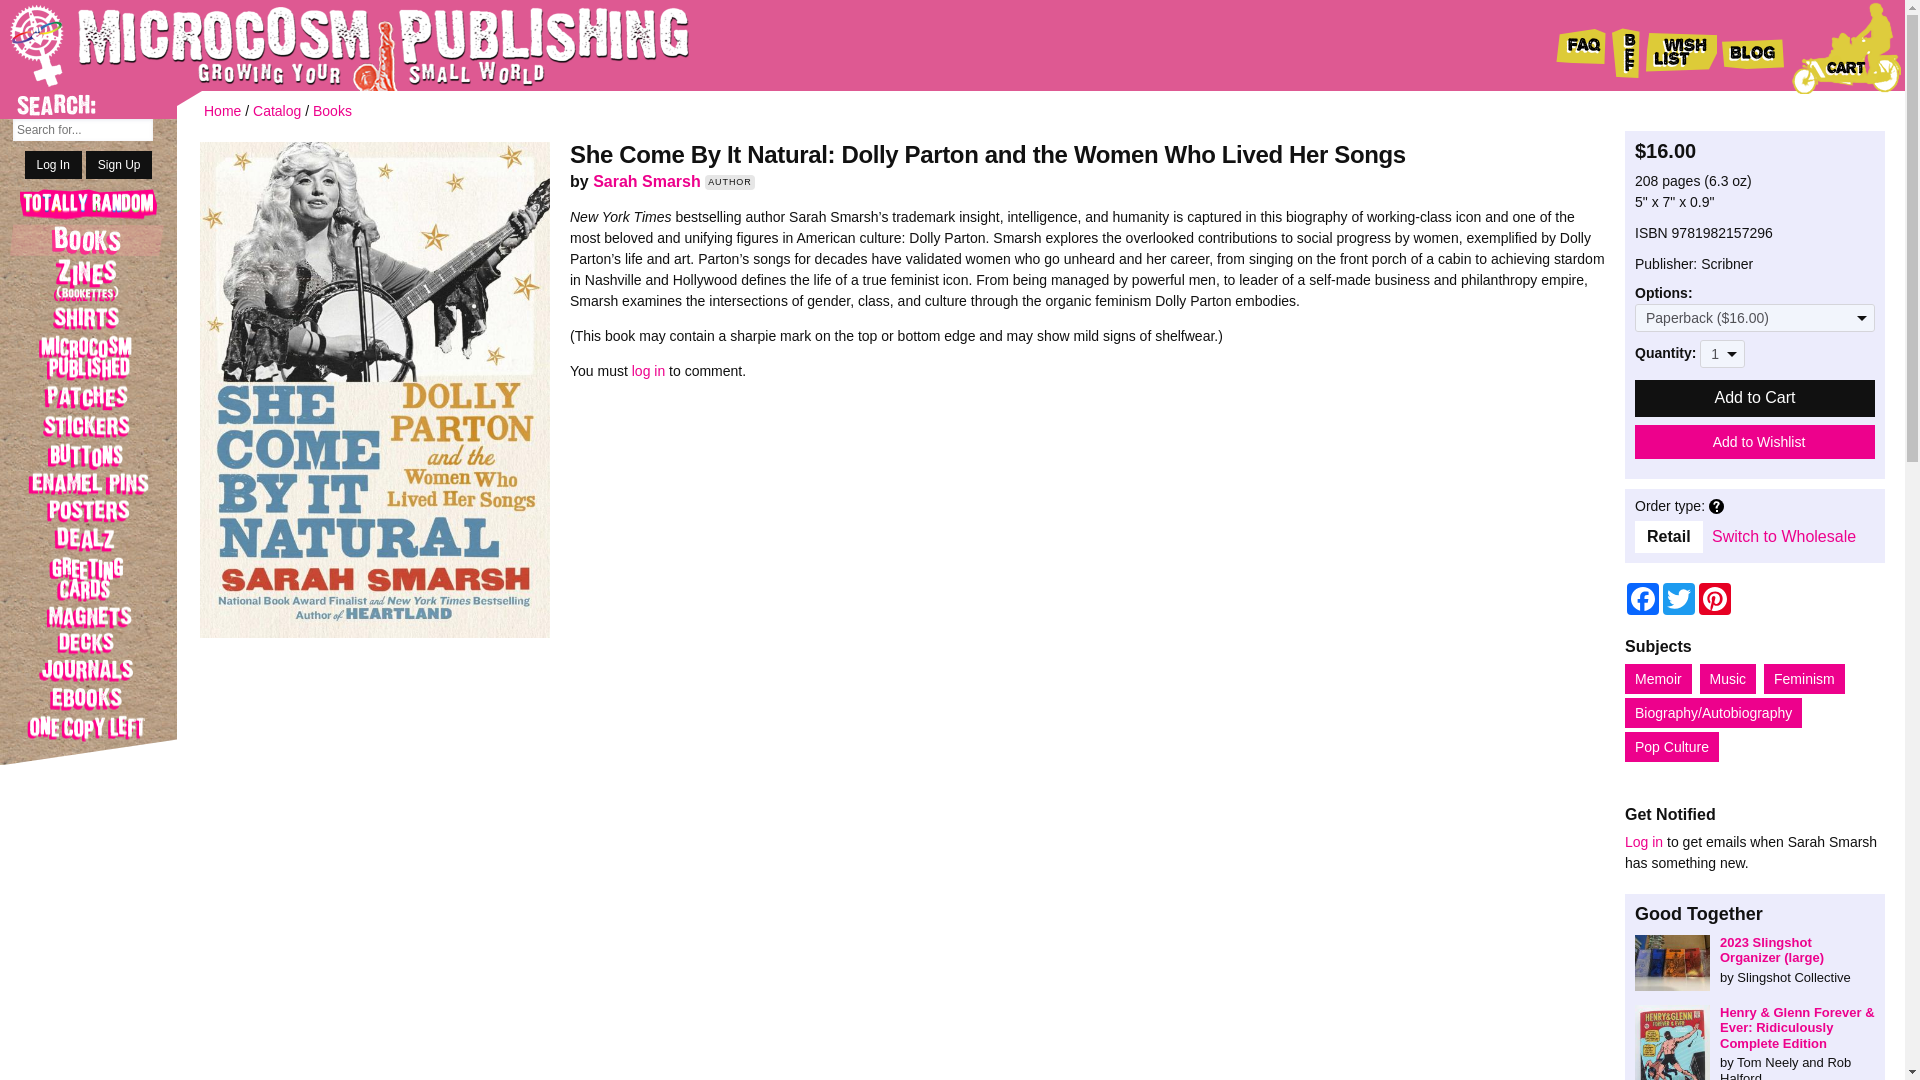 This screenshot has width=1920, height=1080. What do you see at coordinates (120, 165) in the screenshot?
I see `Sign Up` at bounding box center [120, 165].